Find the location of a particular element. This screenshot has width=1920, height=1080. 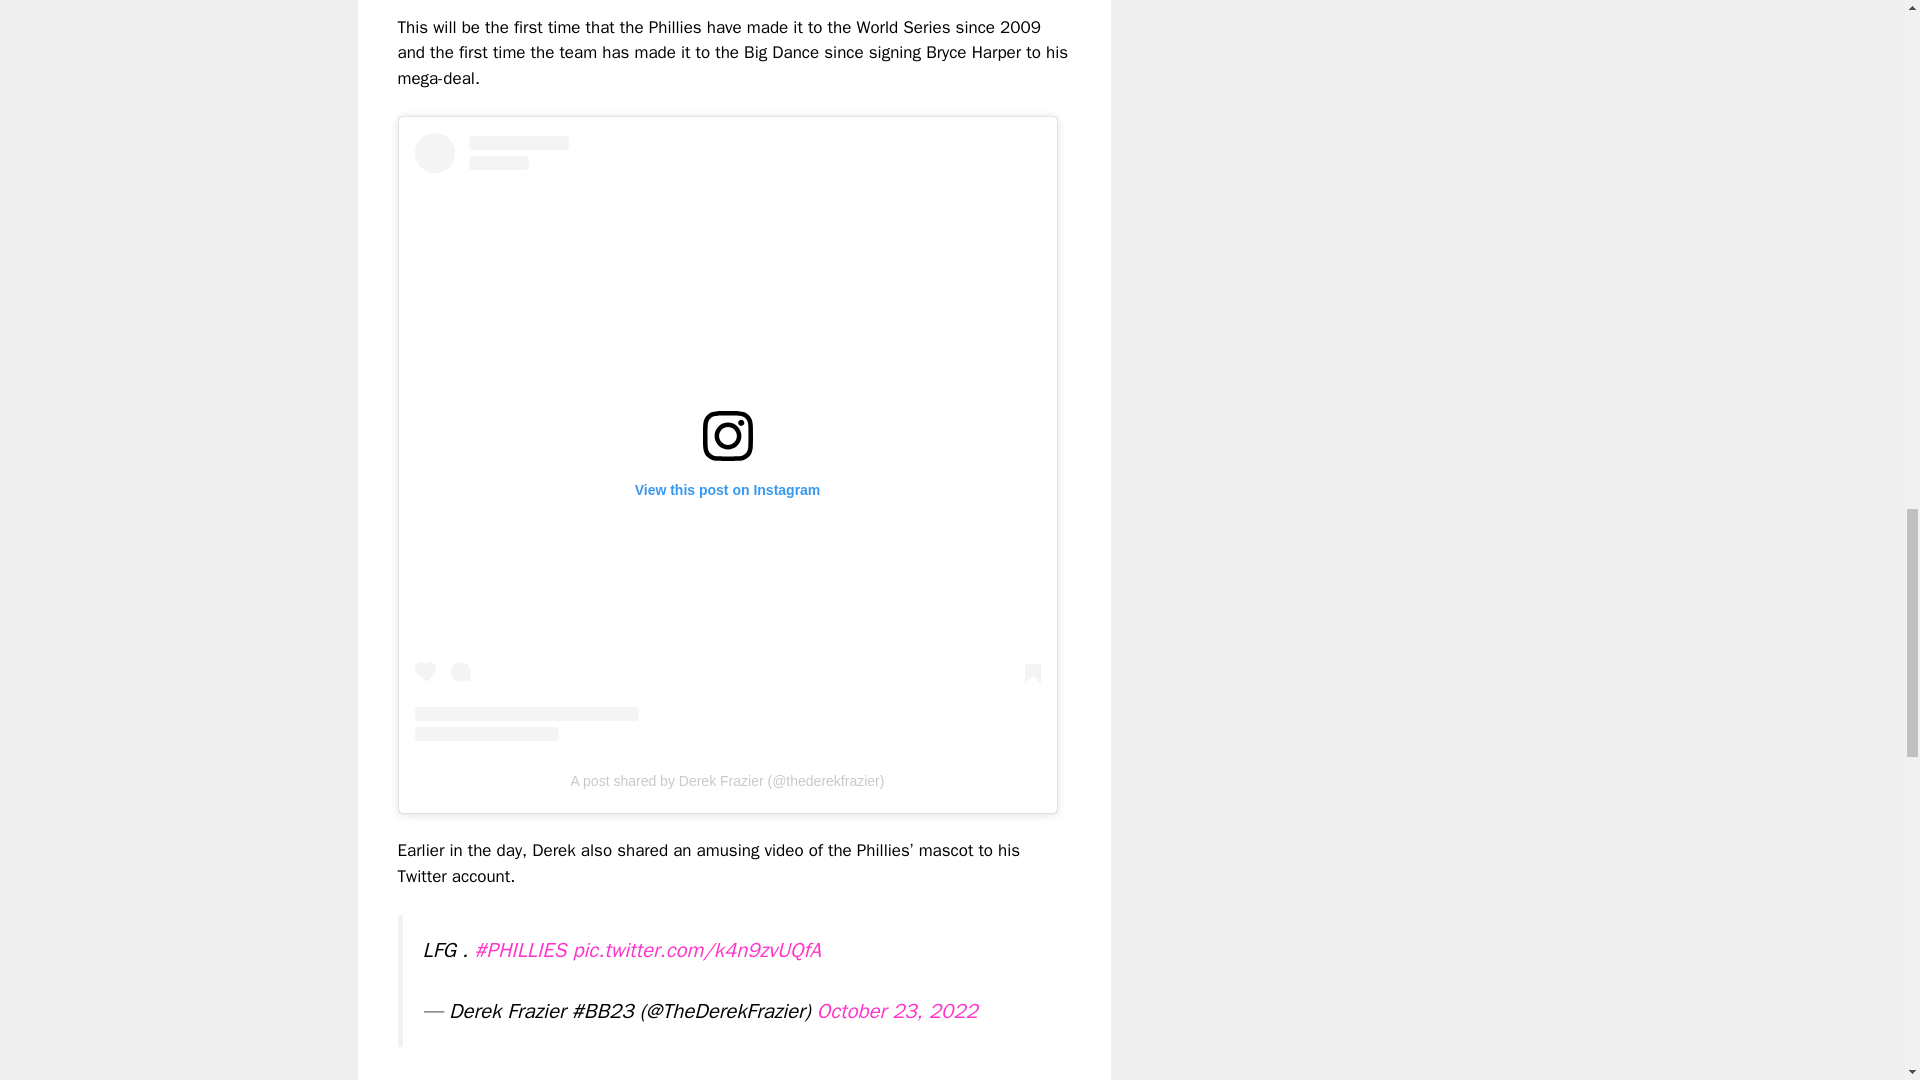

October 23, 2022 is located at coordinates (897, 1010).